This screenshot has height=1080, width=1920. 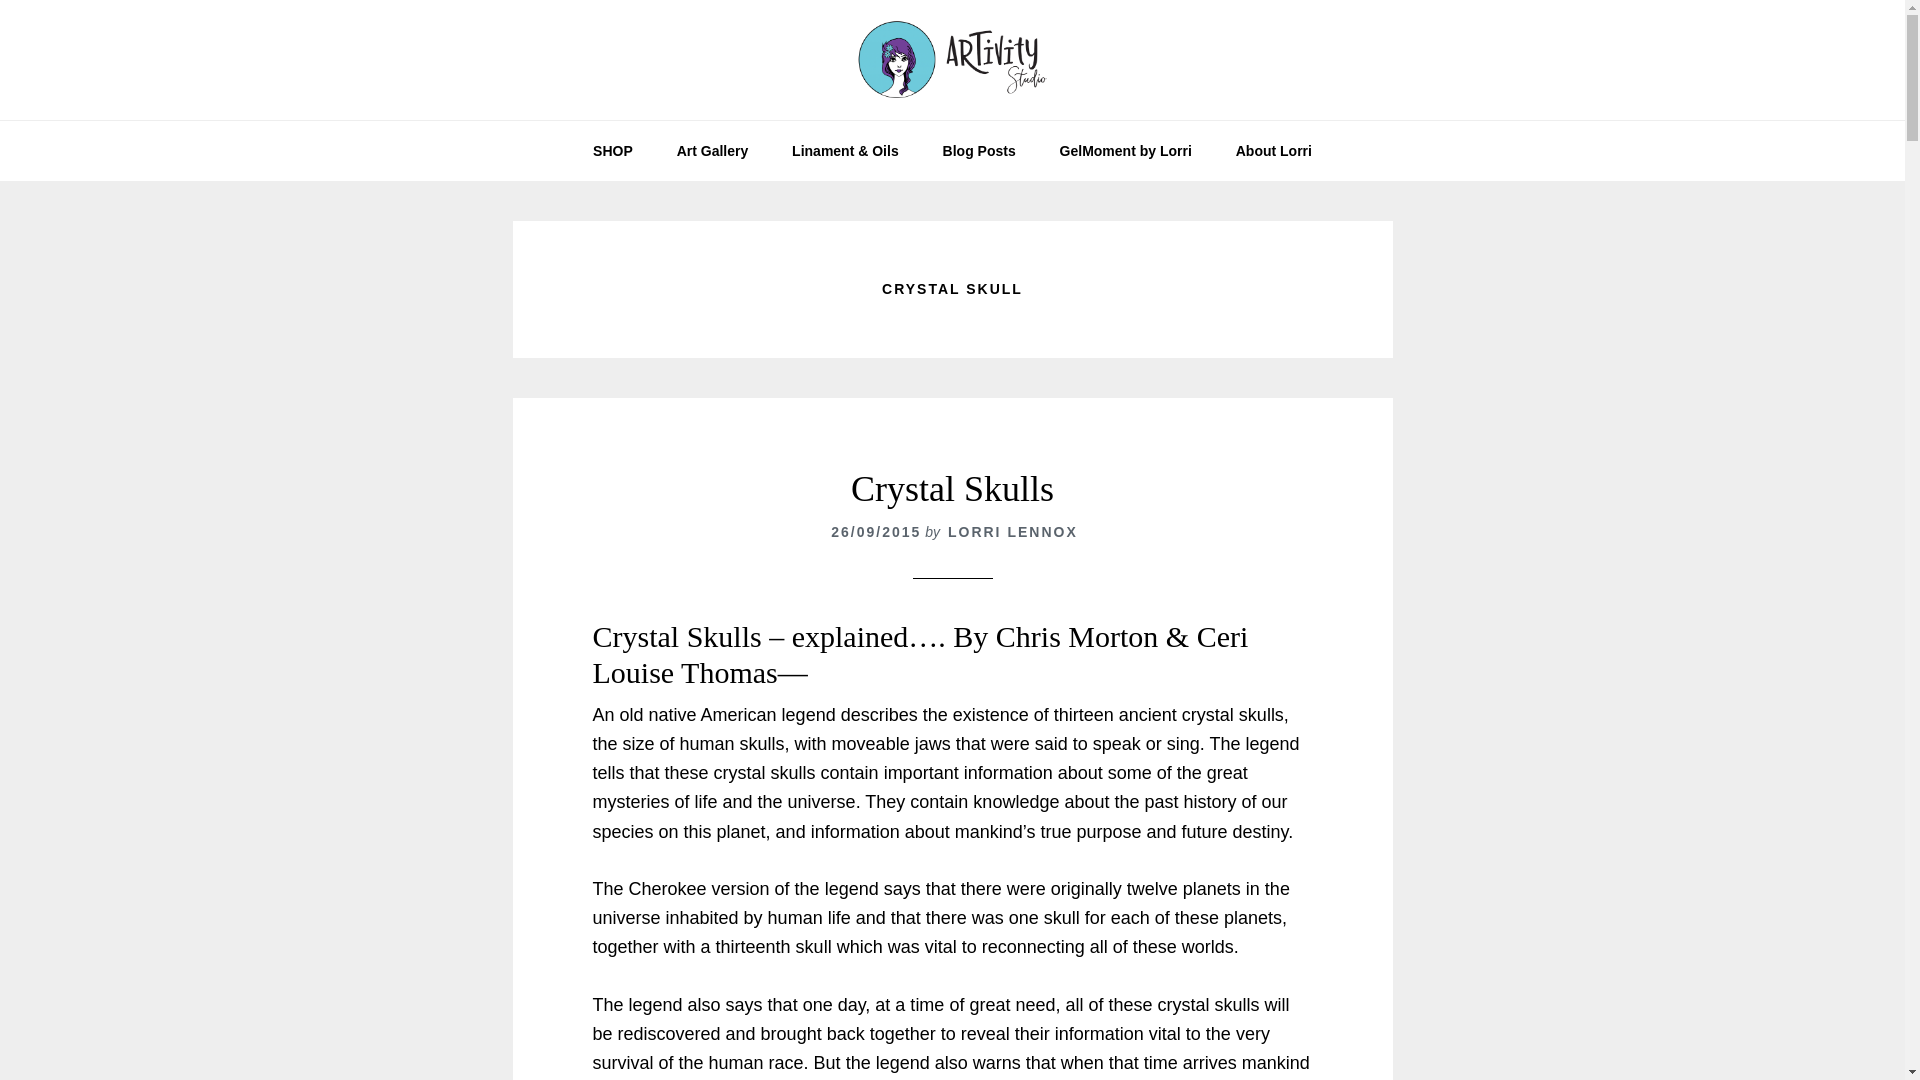 What do you see at coordinates (1126, 150) in the screenshot?
I see `GelMoment by Lorri` at bounding box center [1126, 150].